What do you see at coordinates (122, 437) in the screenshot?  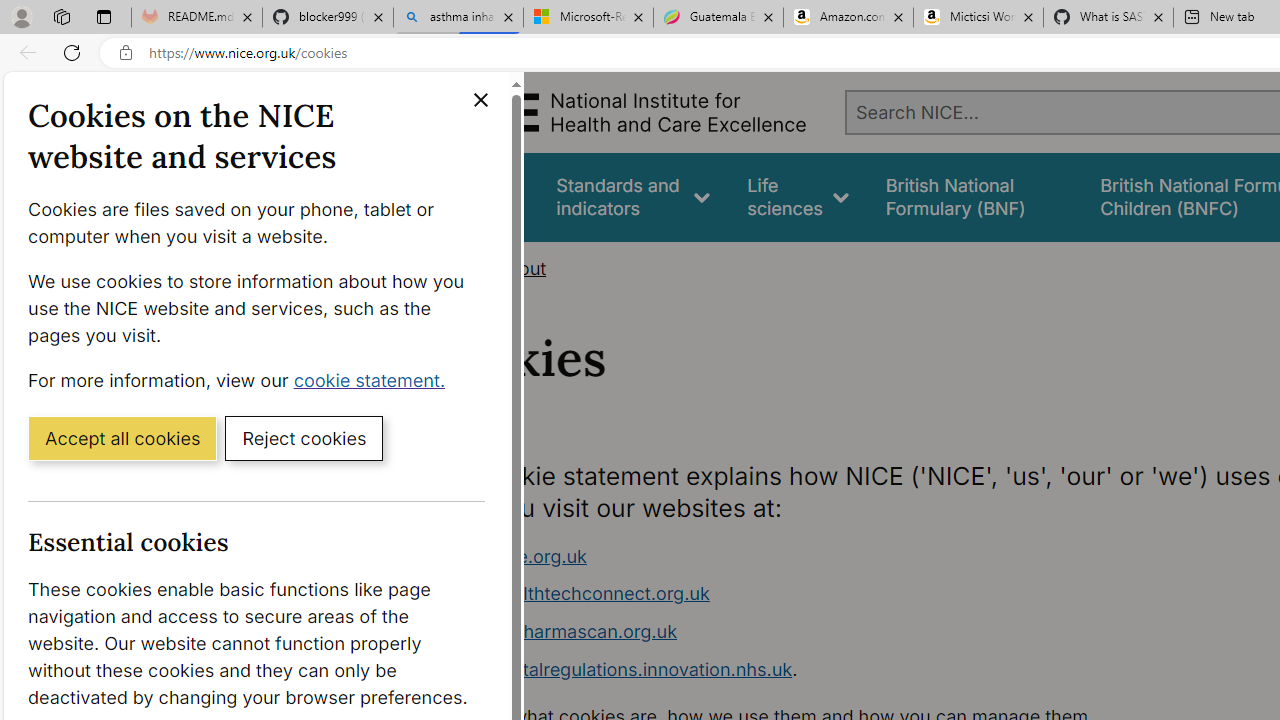 I see `Accept all cookies` at bounding box center [122, 437].